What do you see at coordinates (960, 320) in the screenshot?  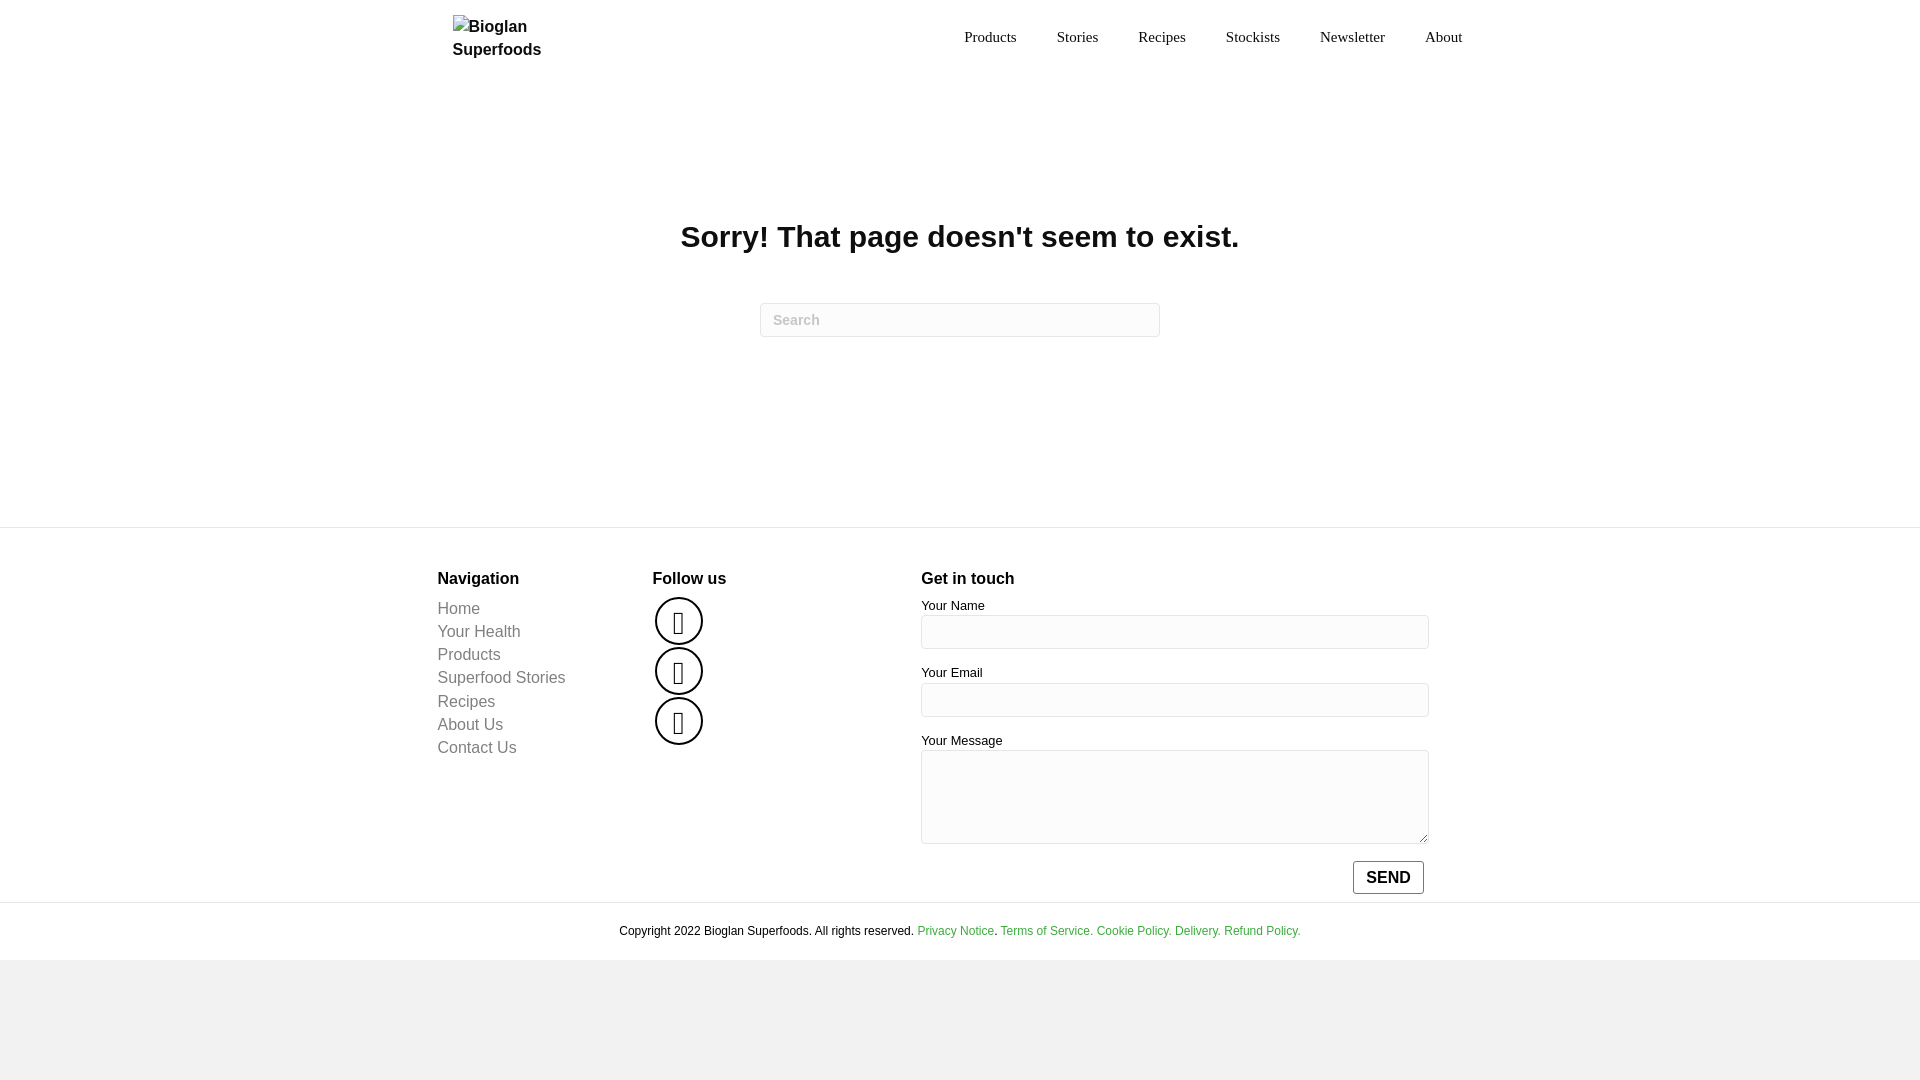 I see `Type and press Enter to search.` at bounding box center [960, 320].